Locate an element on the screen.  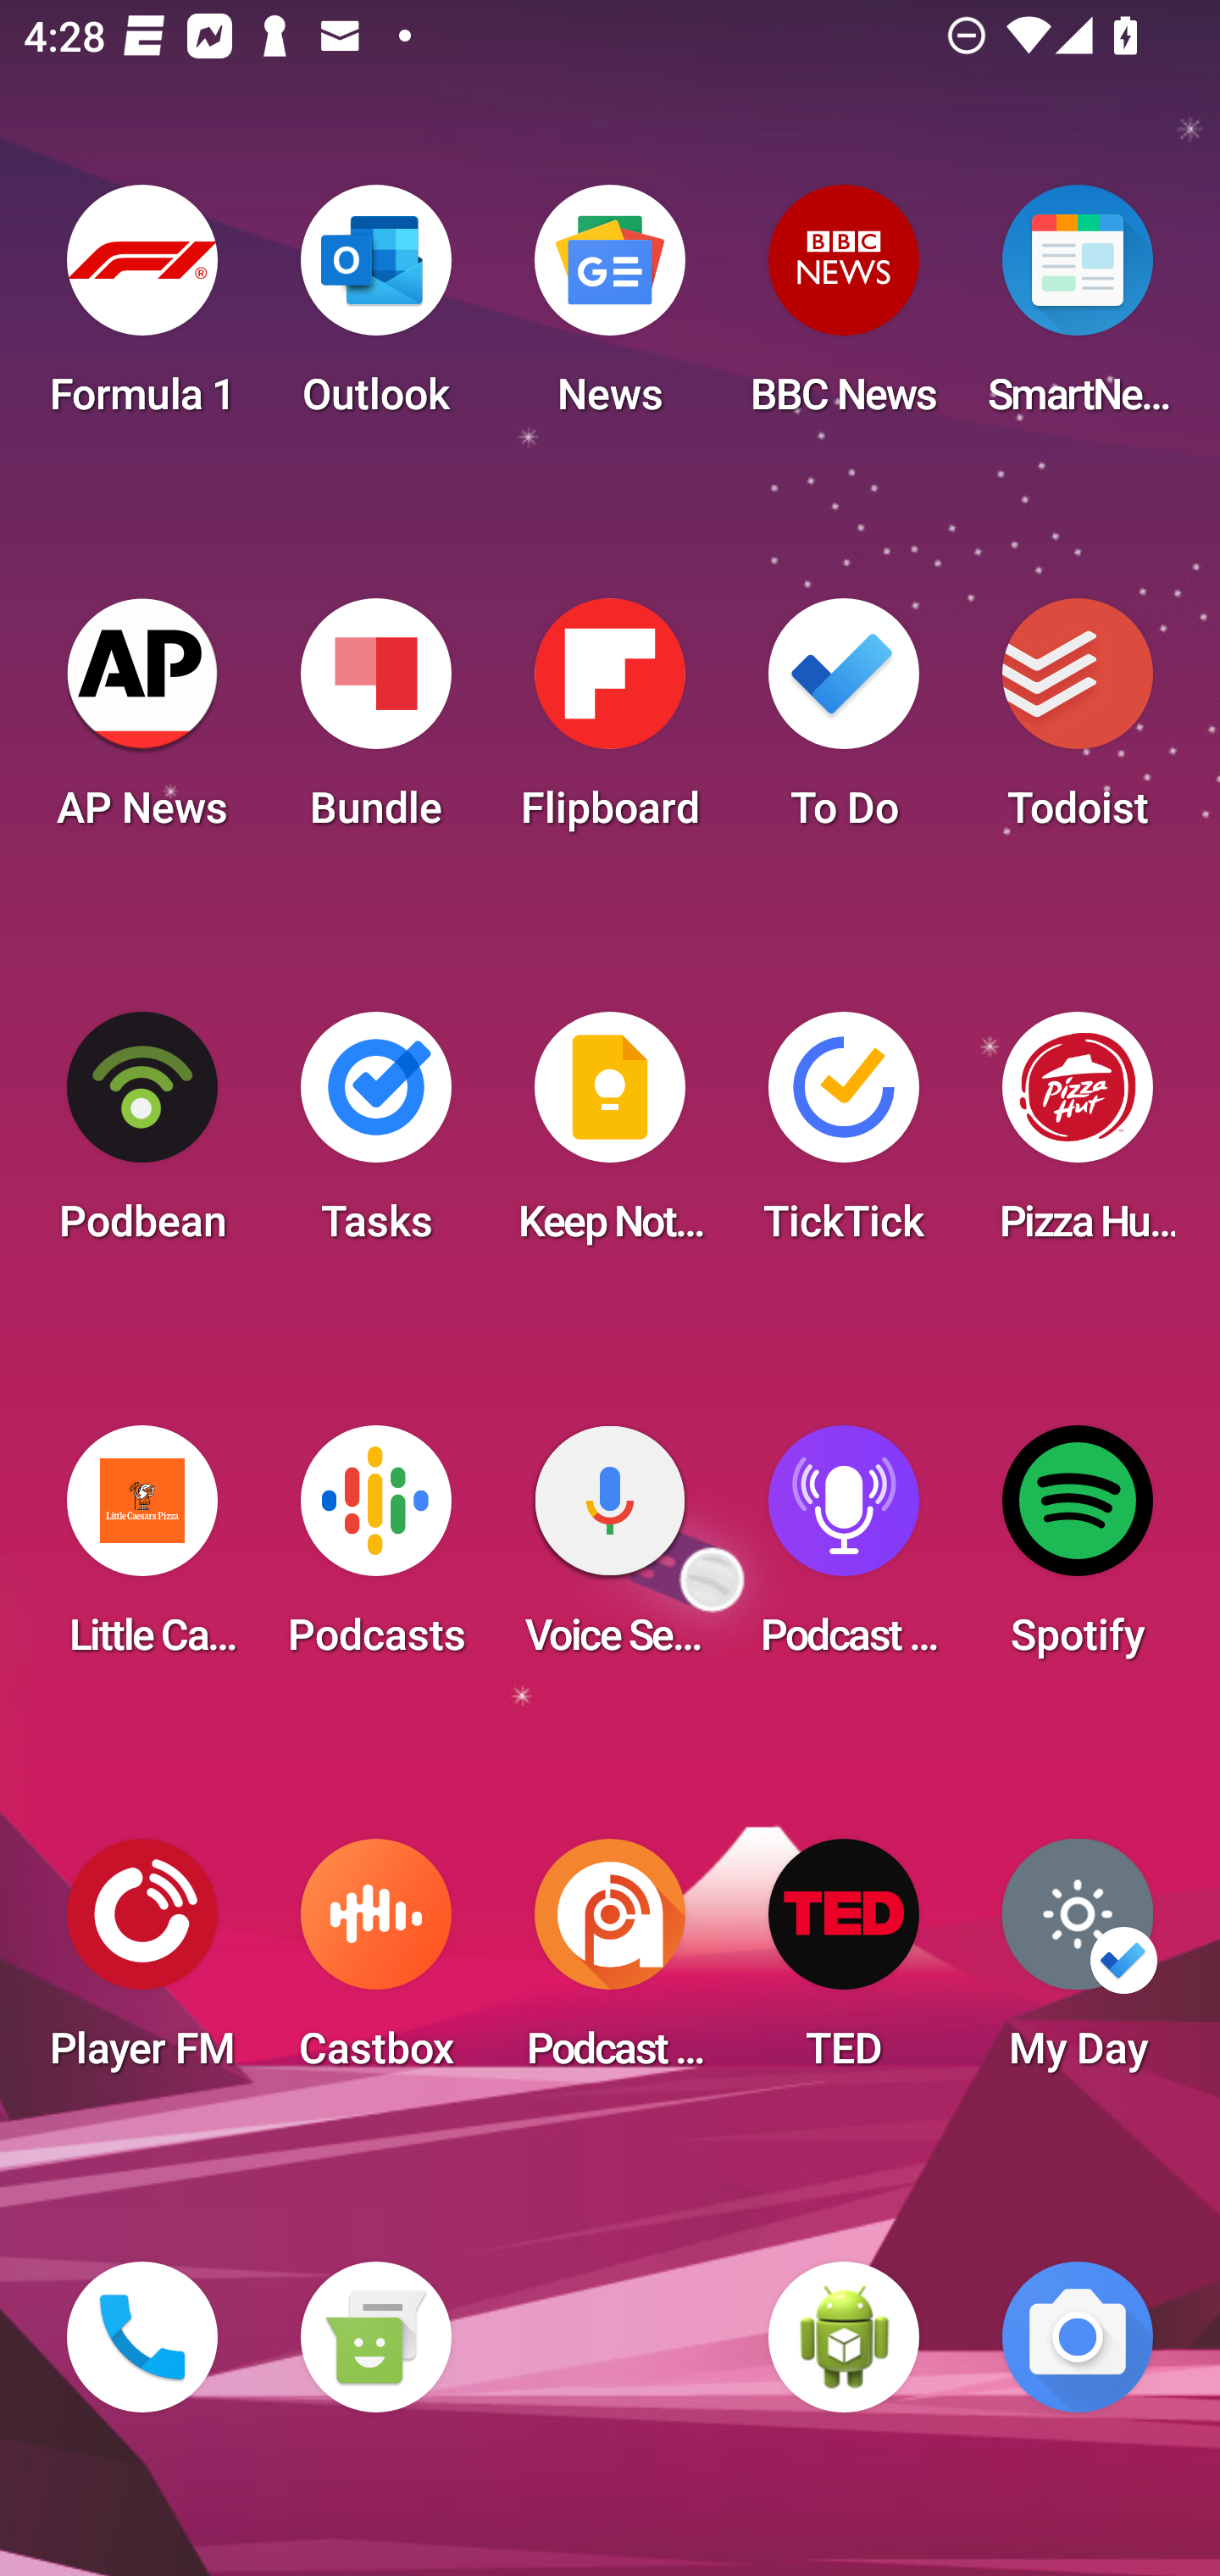
Keep Notes is located at coordinates (610, 1137).